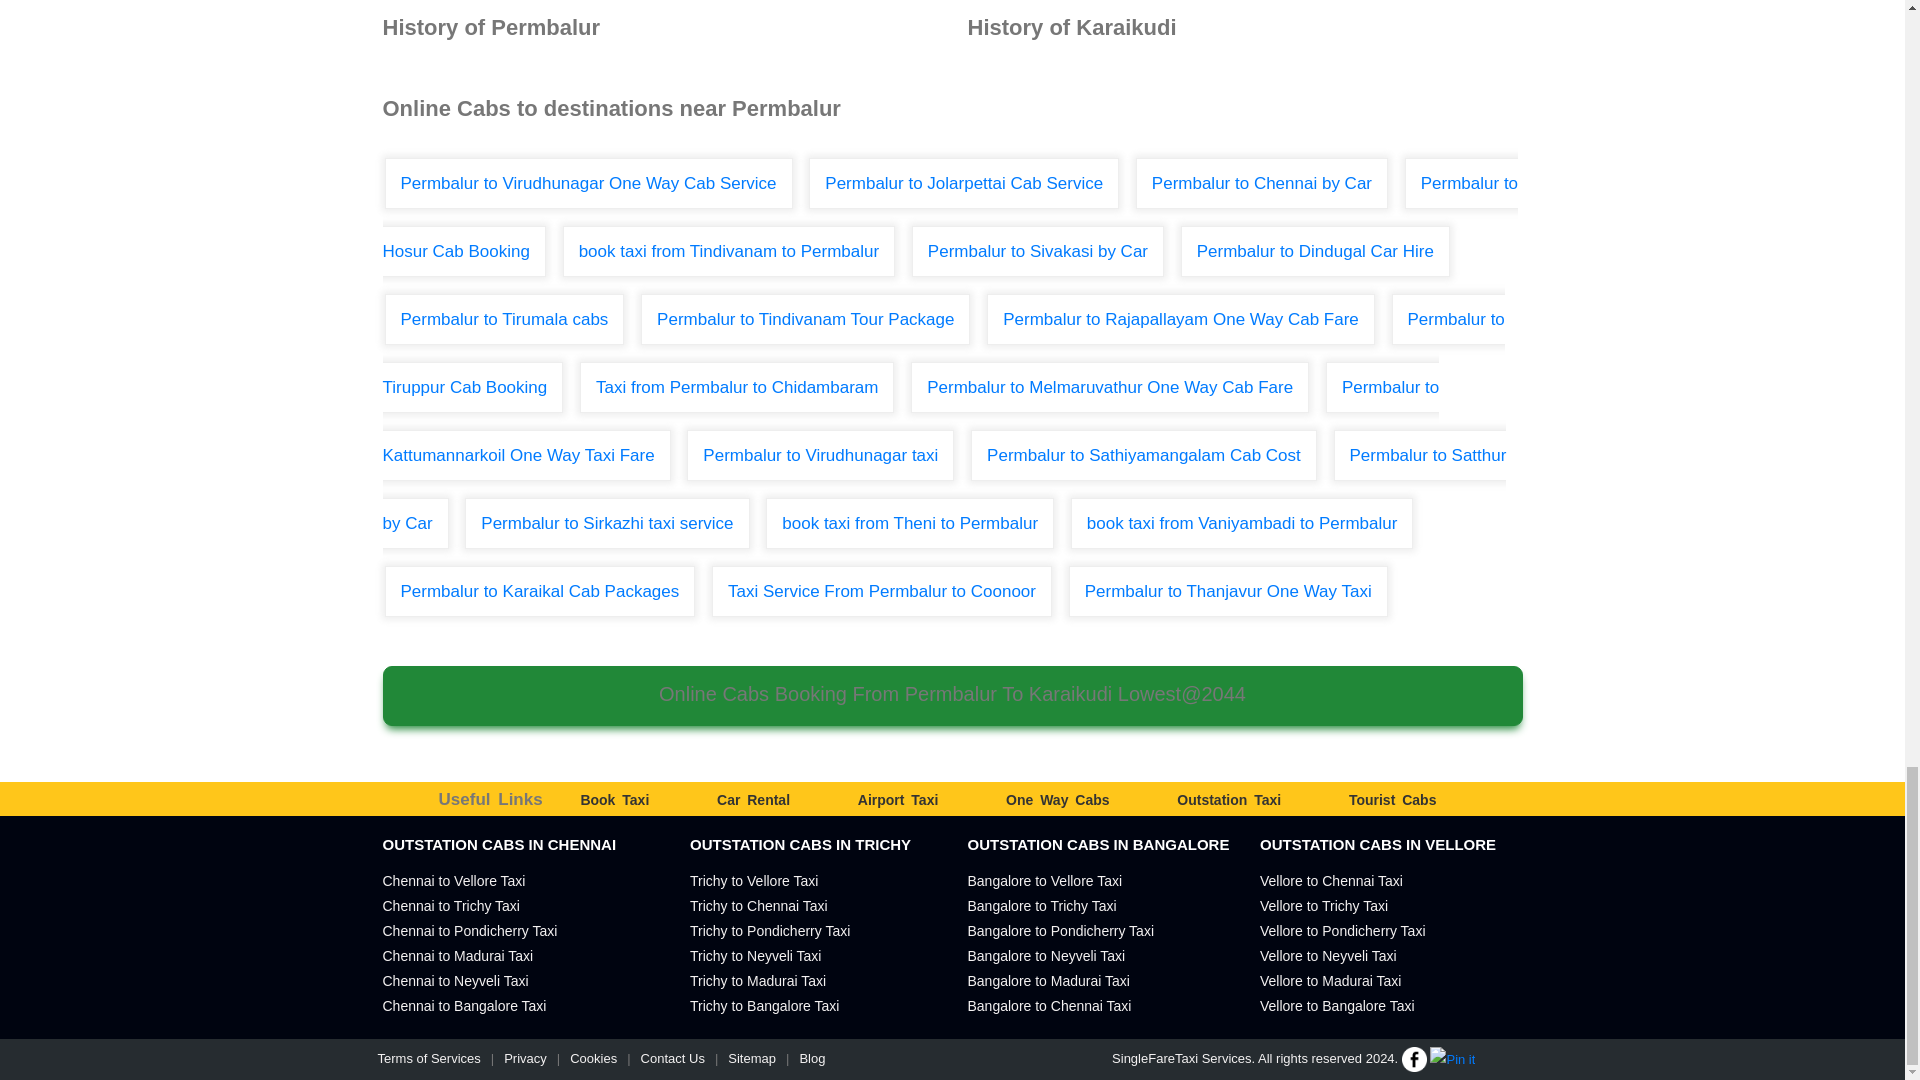 The image size is (1920, 1080). What do you see at coordinates (964, 183) in the screenshot?
I see `Permbalur to Jolarpettai Cab Service` at bounding box center [964, 183].